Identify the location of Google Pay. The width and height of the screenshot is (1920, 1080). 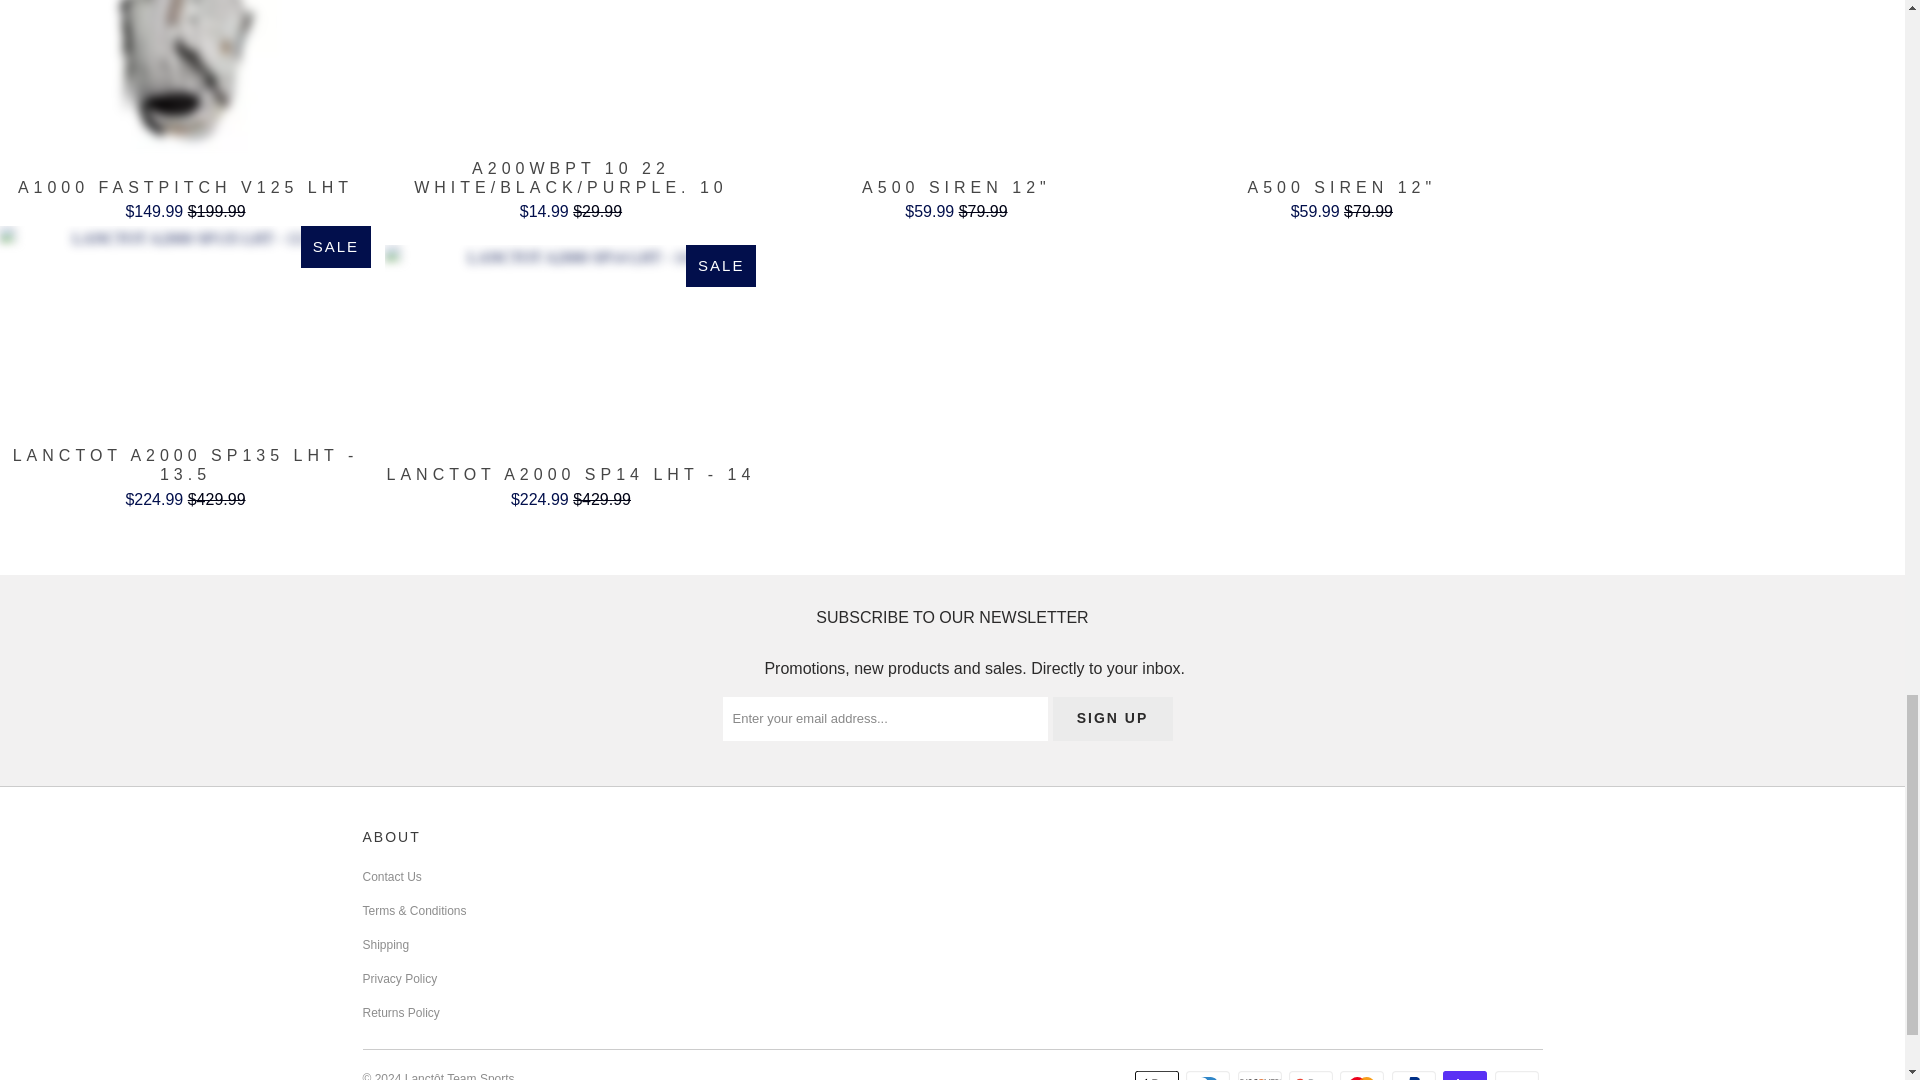
(1312, 1075).